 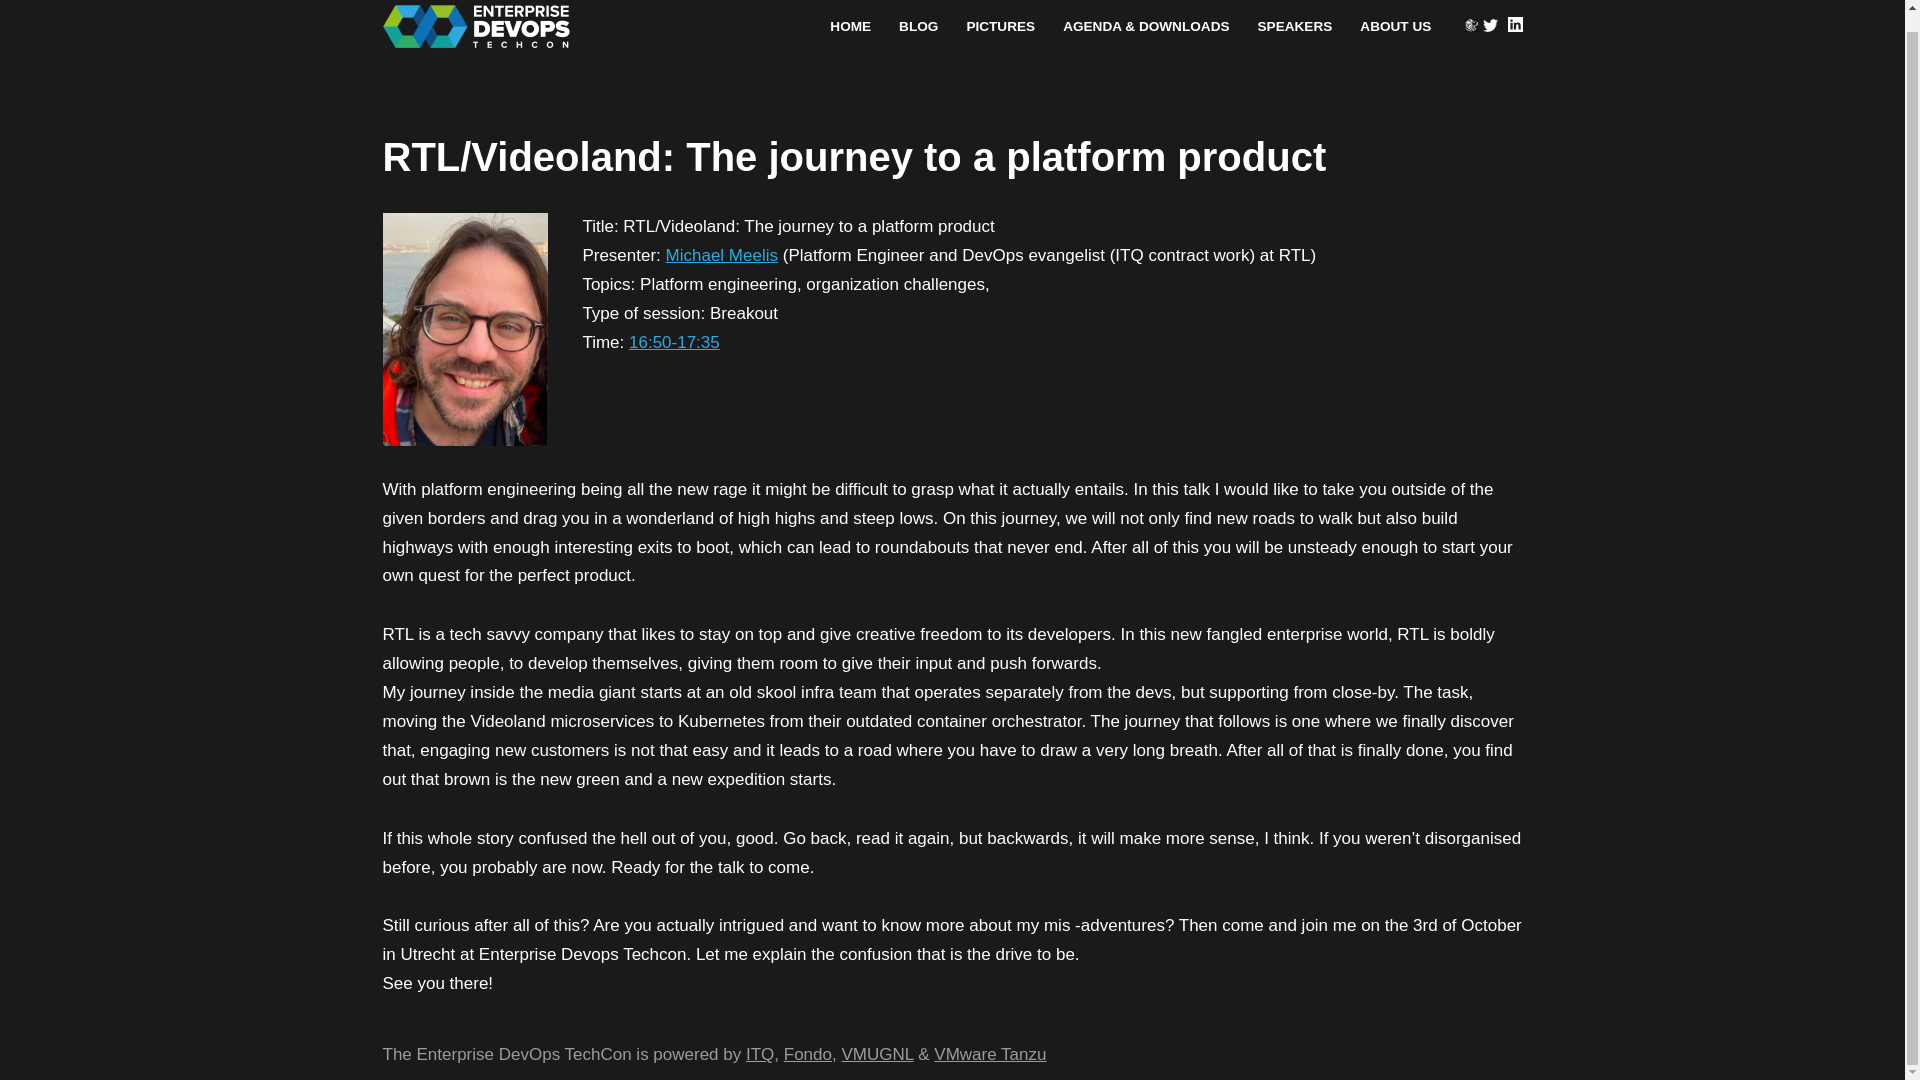 What do you see at coordinates (15, 24) in the screenshot?
I see `Skip to content` at bounding box center [15, 24].